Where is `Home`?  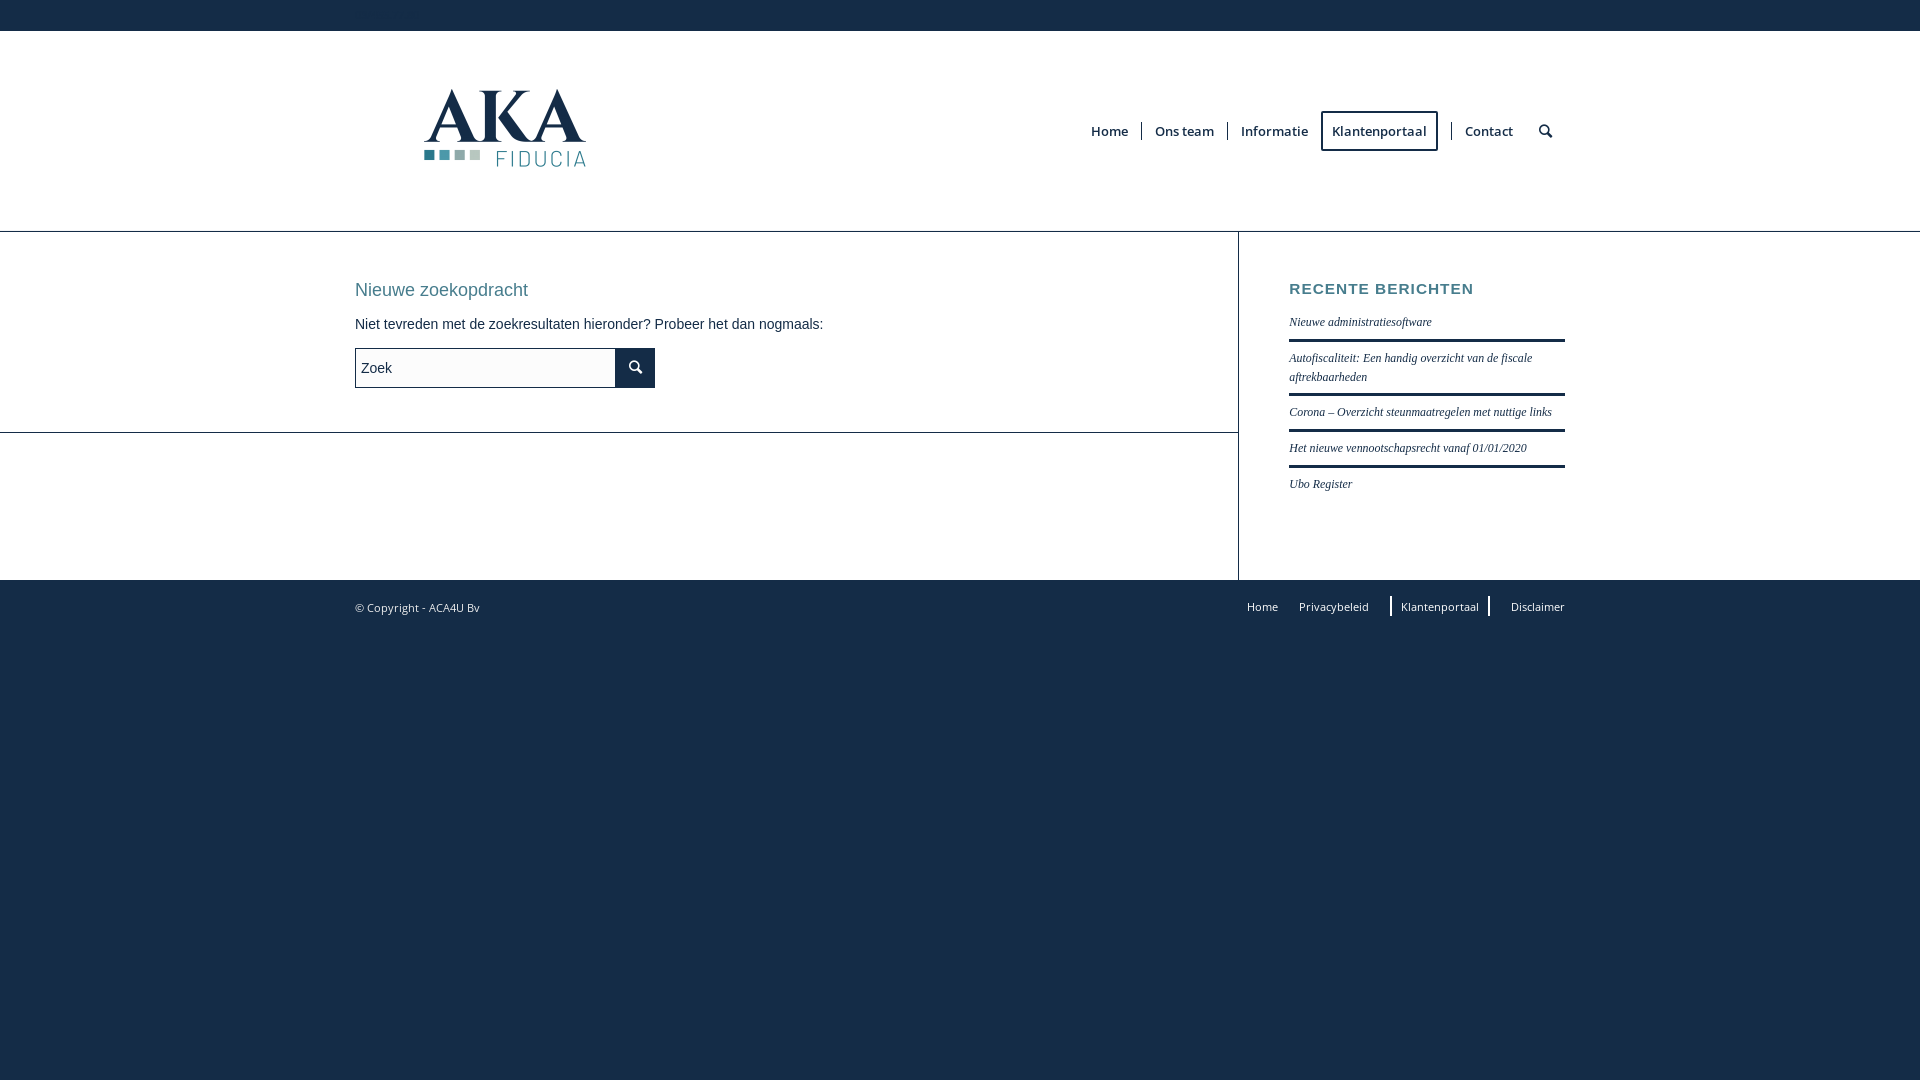 Home is located at coordinates (1110, 131).